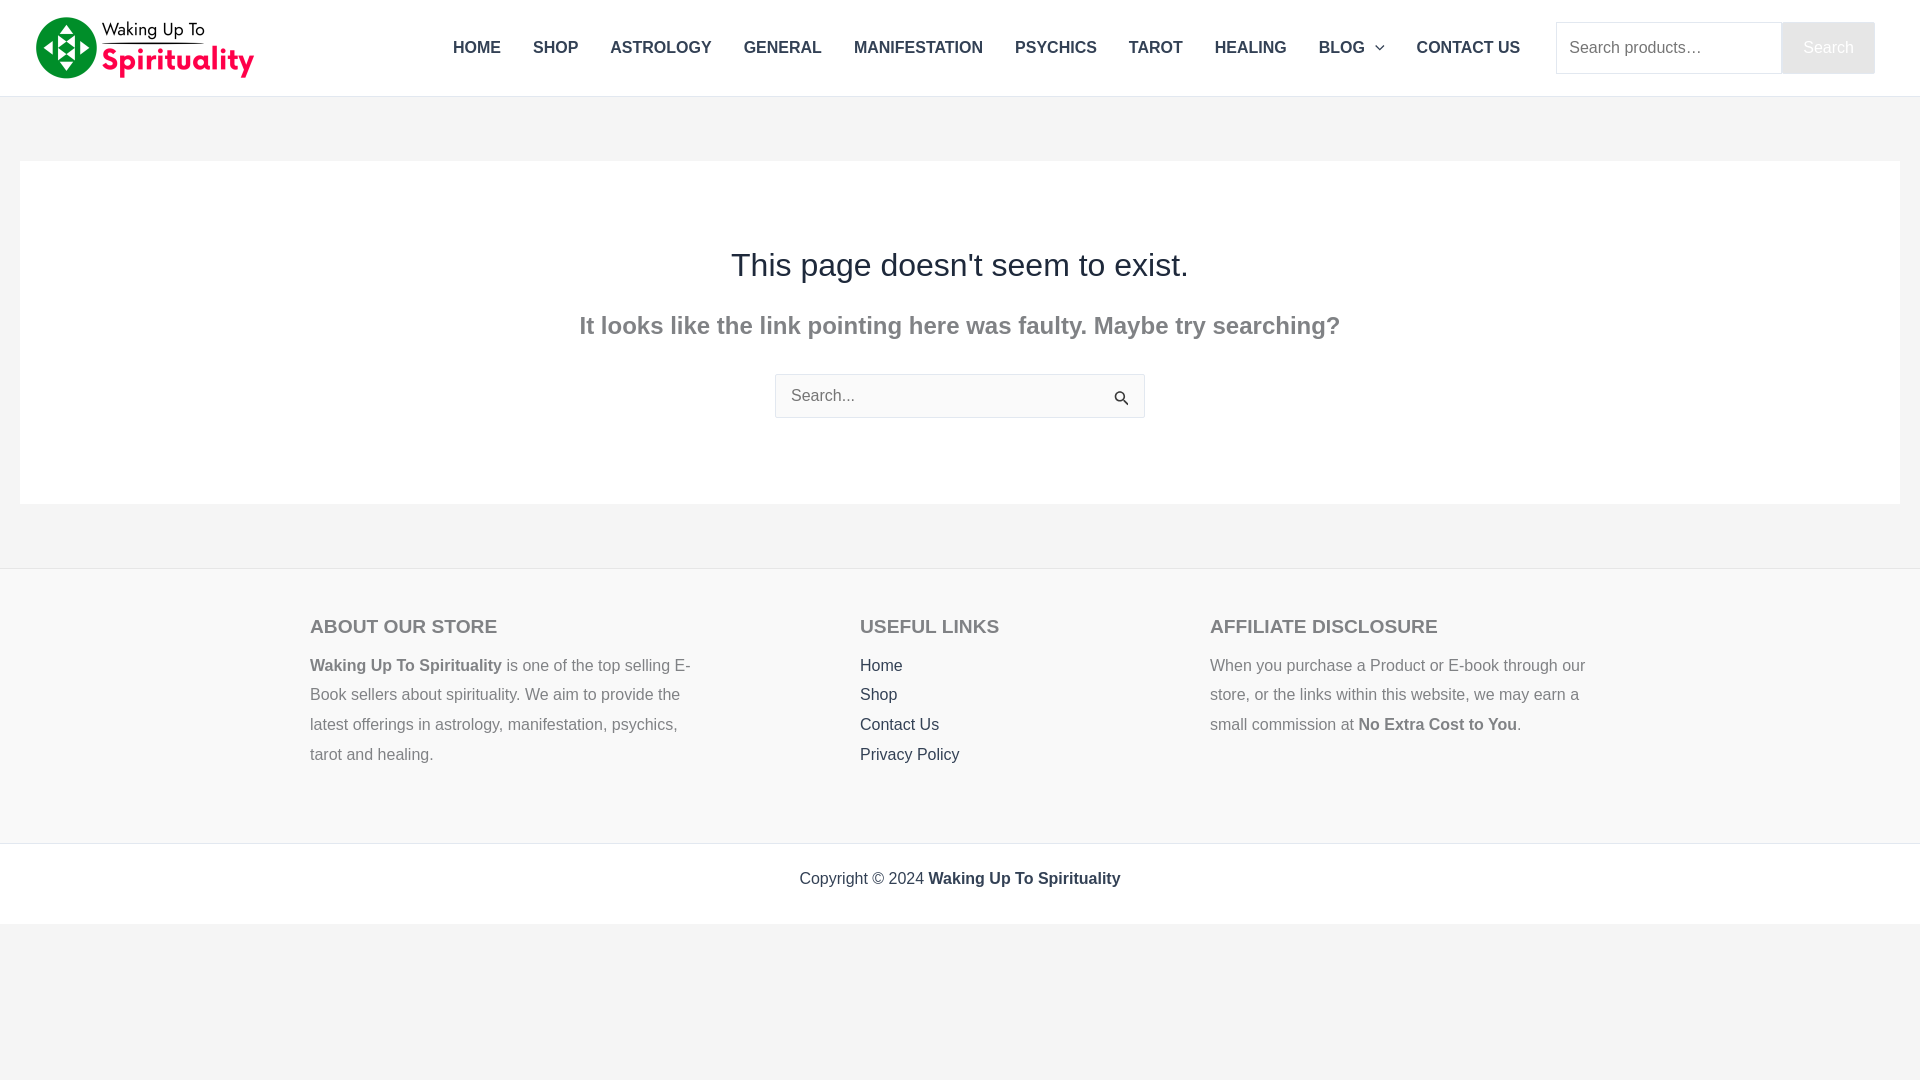 This screenshot has height=1080, width=1920. Describe the element at coordinates (1469, 47) in the screenshot. I see `CONTACT US` at that location.